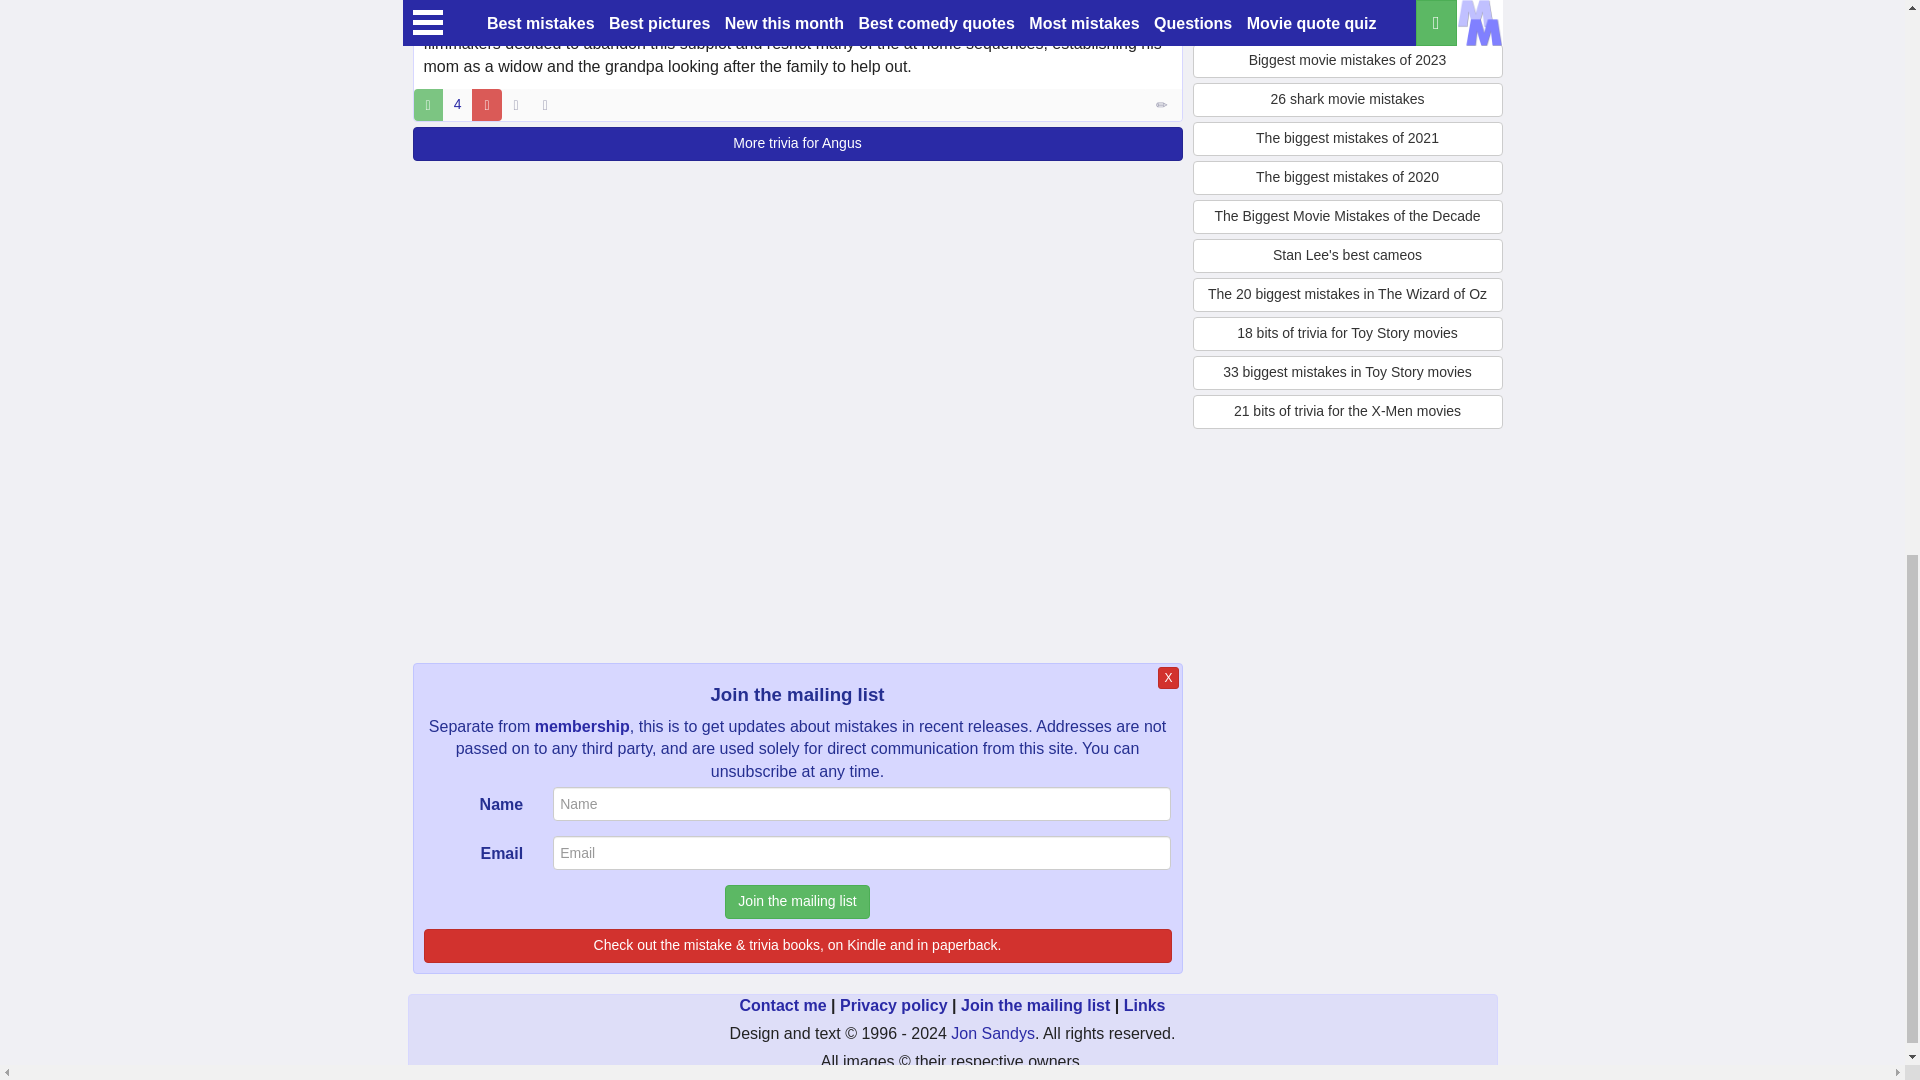 The width and height of the screenshot is (1920, 1080). I want to click on I like this, so click(428, 104).